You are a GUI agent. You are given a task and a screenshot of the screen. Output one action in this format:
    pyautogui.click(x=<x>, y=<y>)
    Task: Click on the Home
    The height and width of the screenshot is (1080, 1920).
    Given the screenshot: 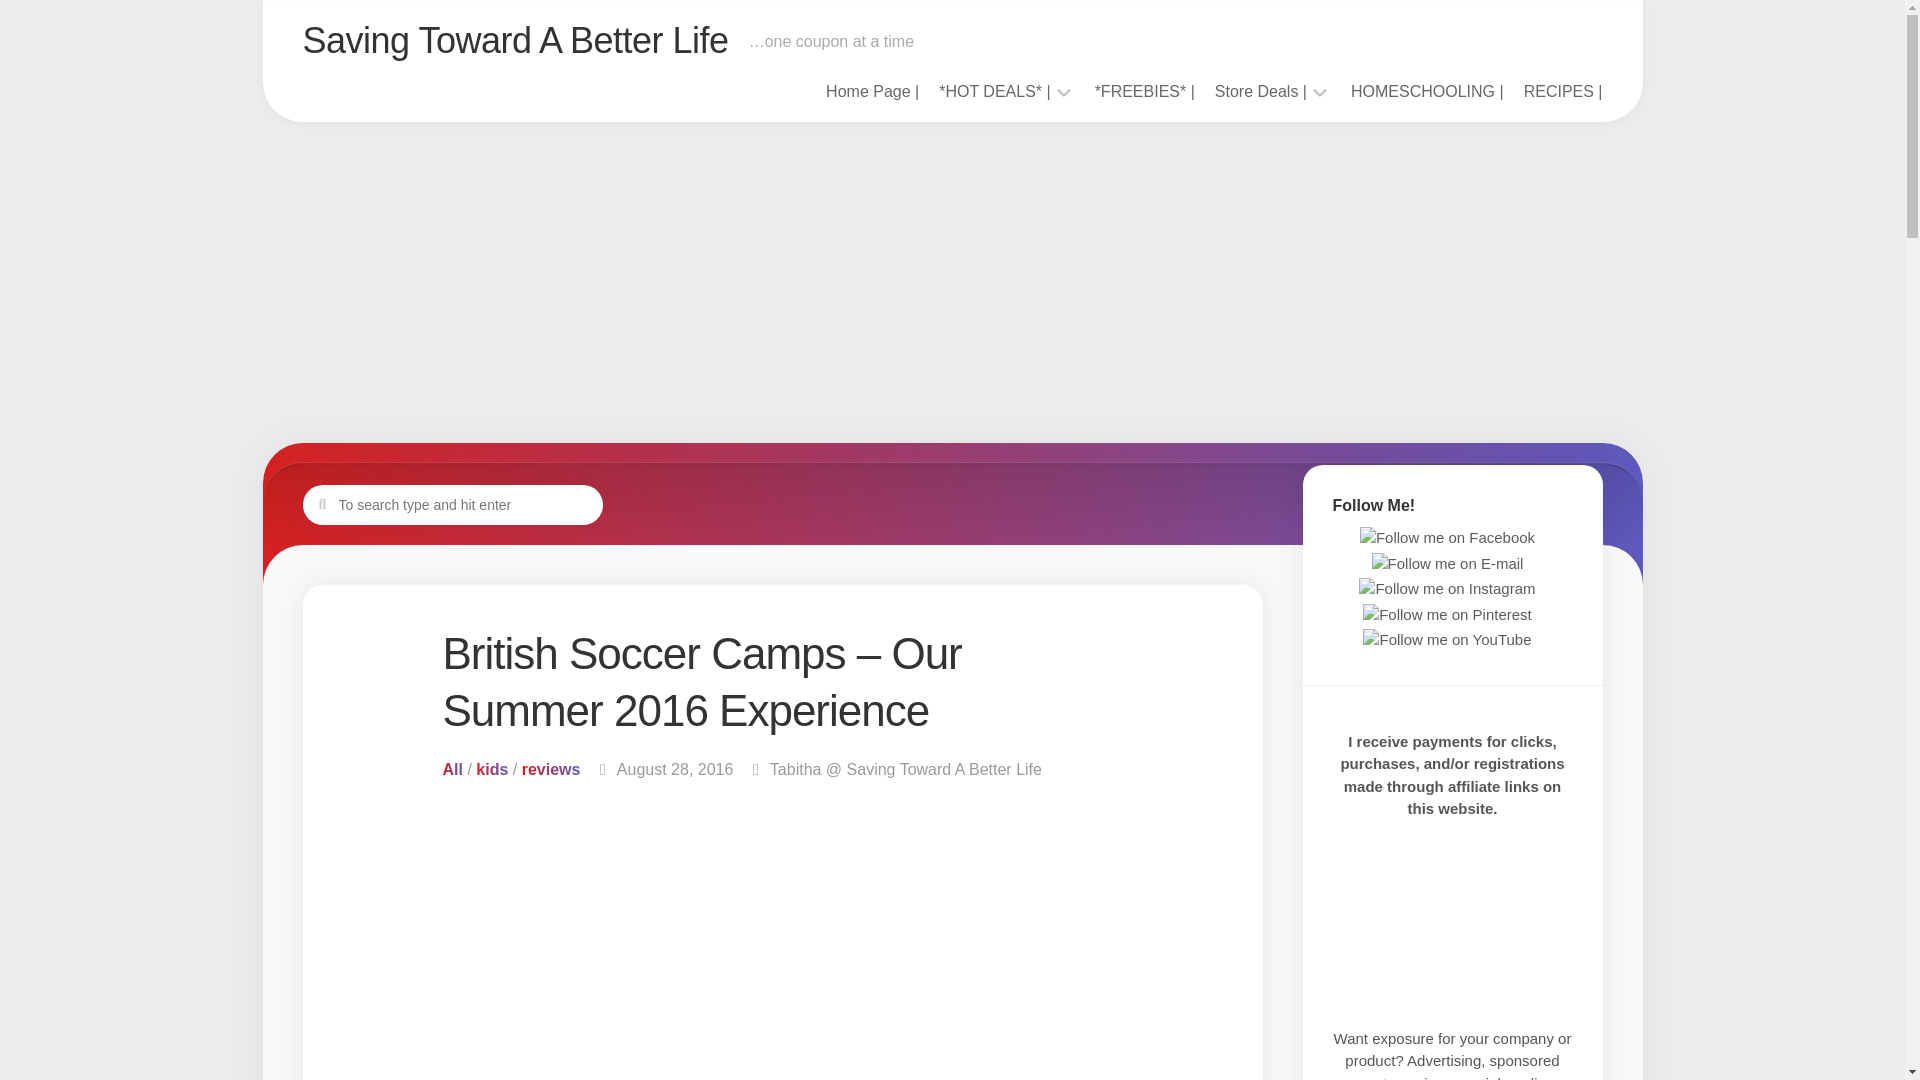 What is the action you would take?
    pyautogui.click(x=872, y=92)
    